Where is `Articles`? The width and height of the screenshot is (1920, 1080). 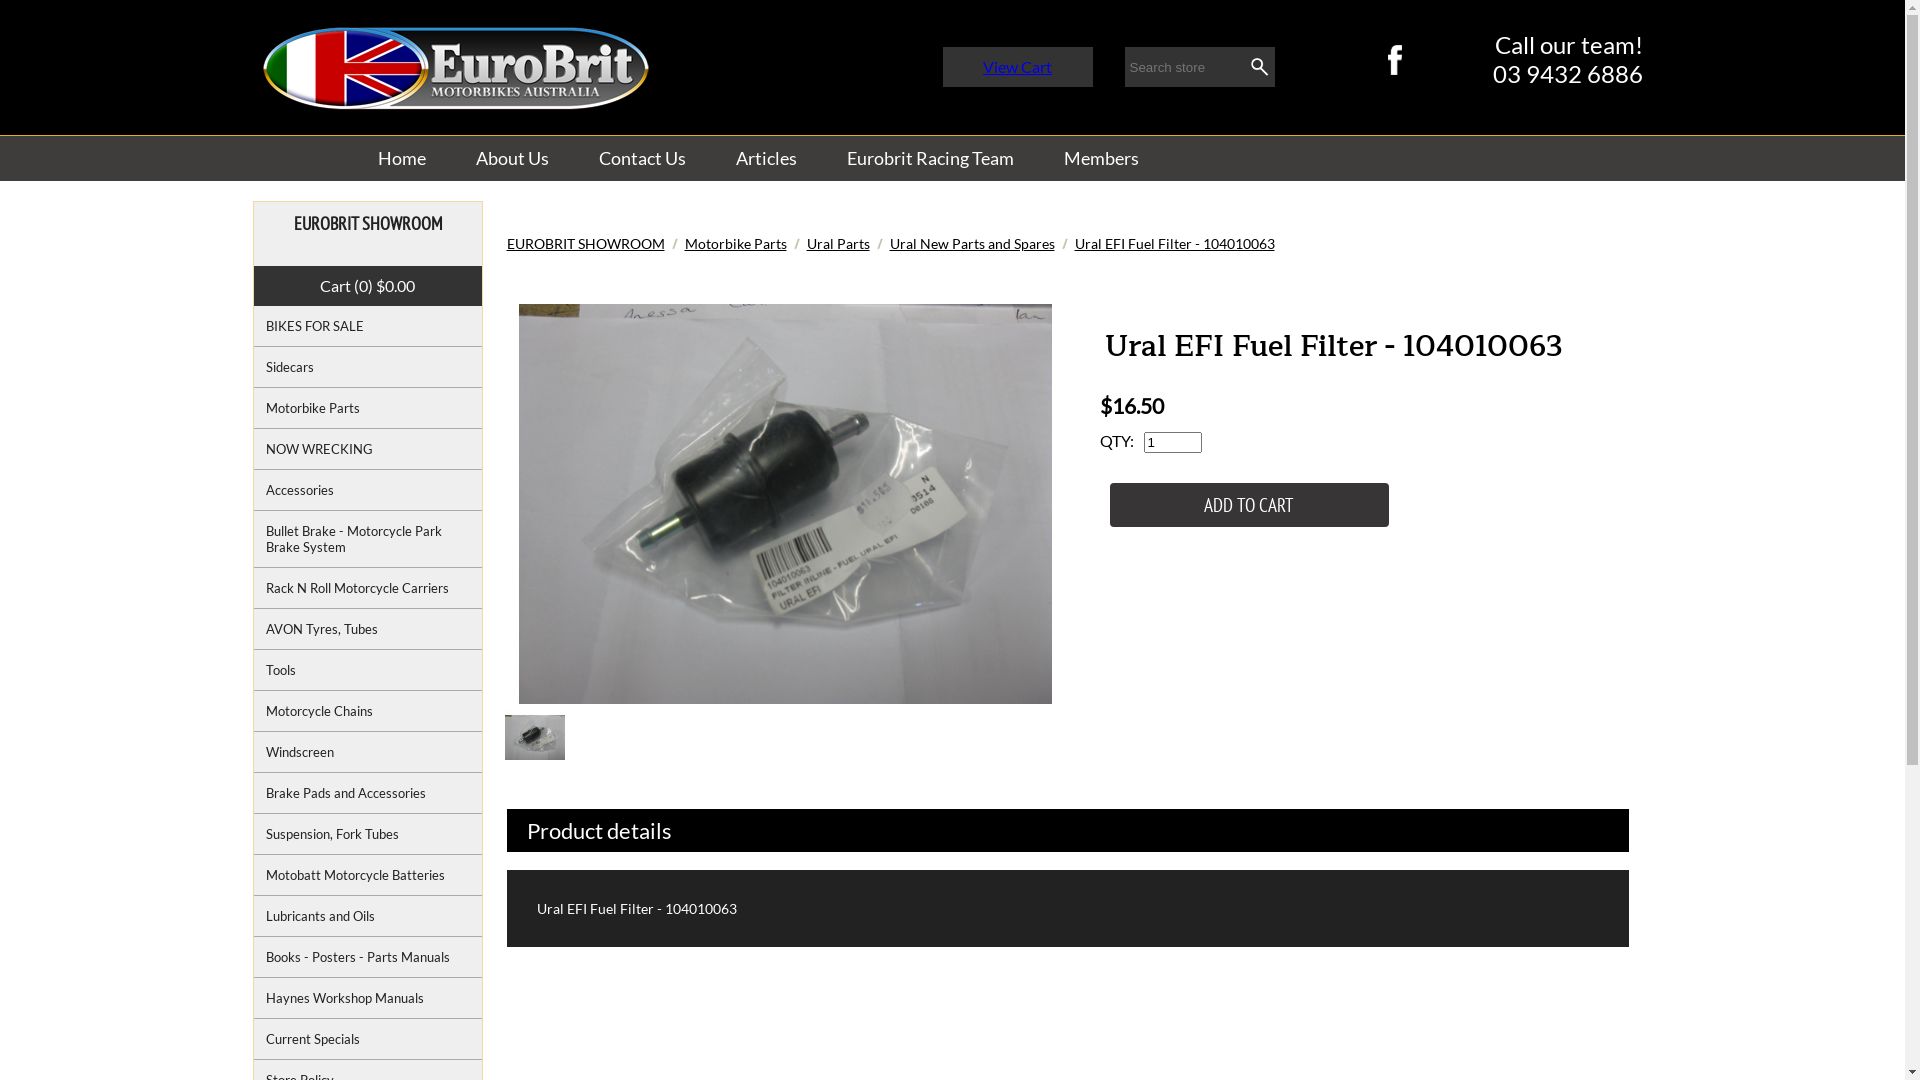 Articles is located at coordinates (766, 158).